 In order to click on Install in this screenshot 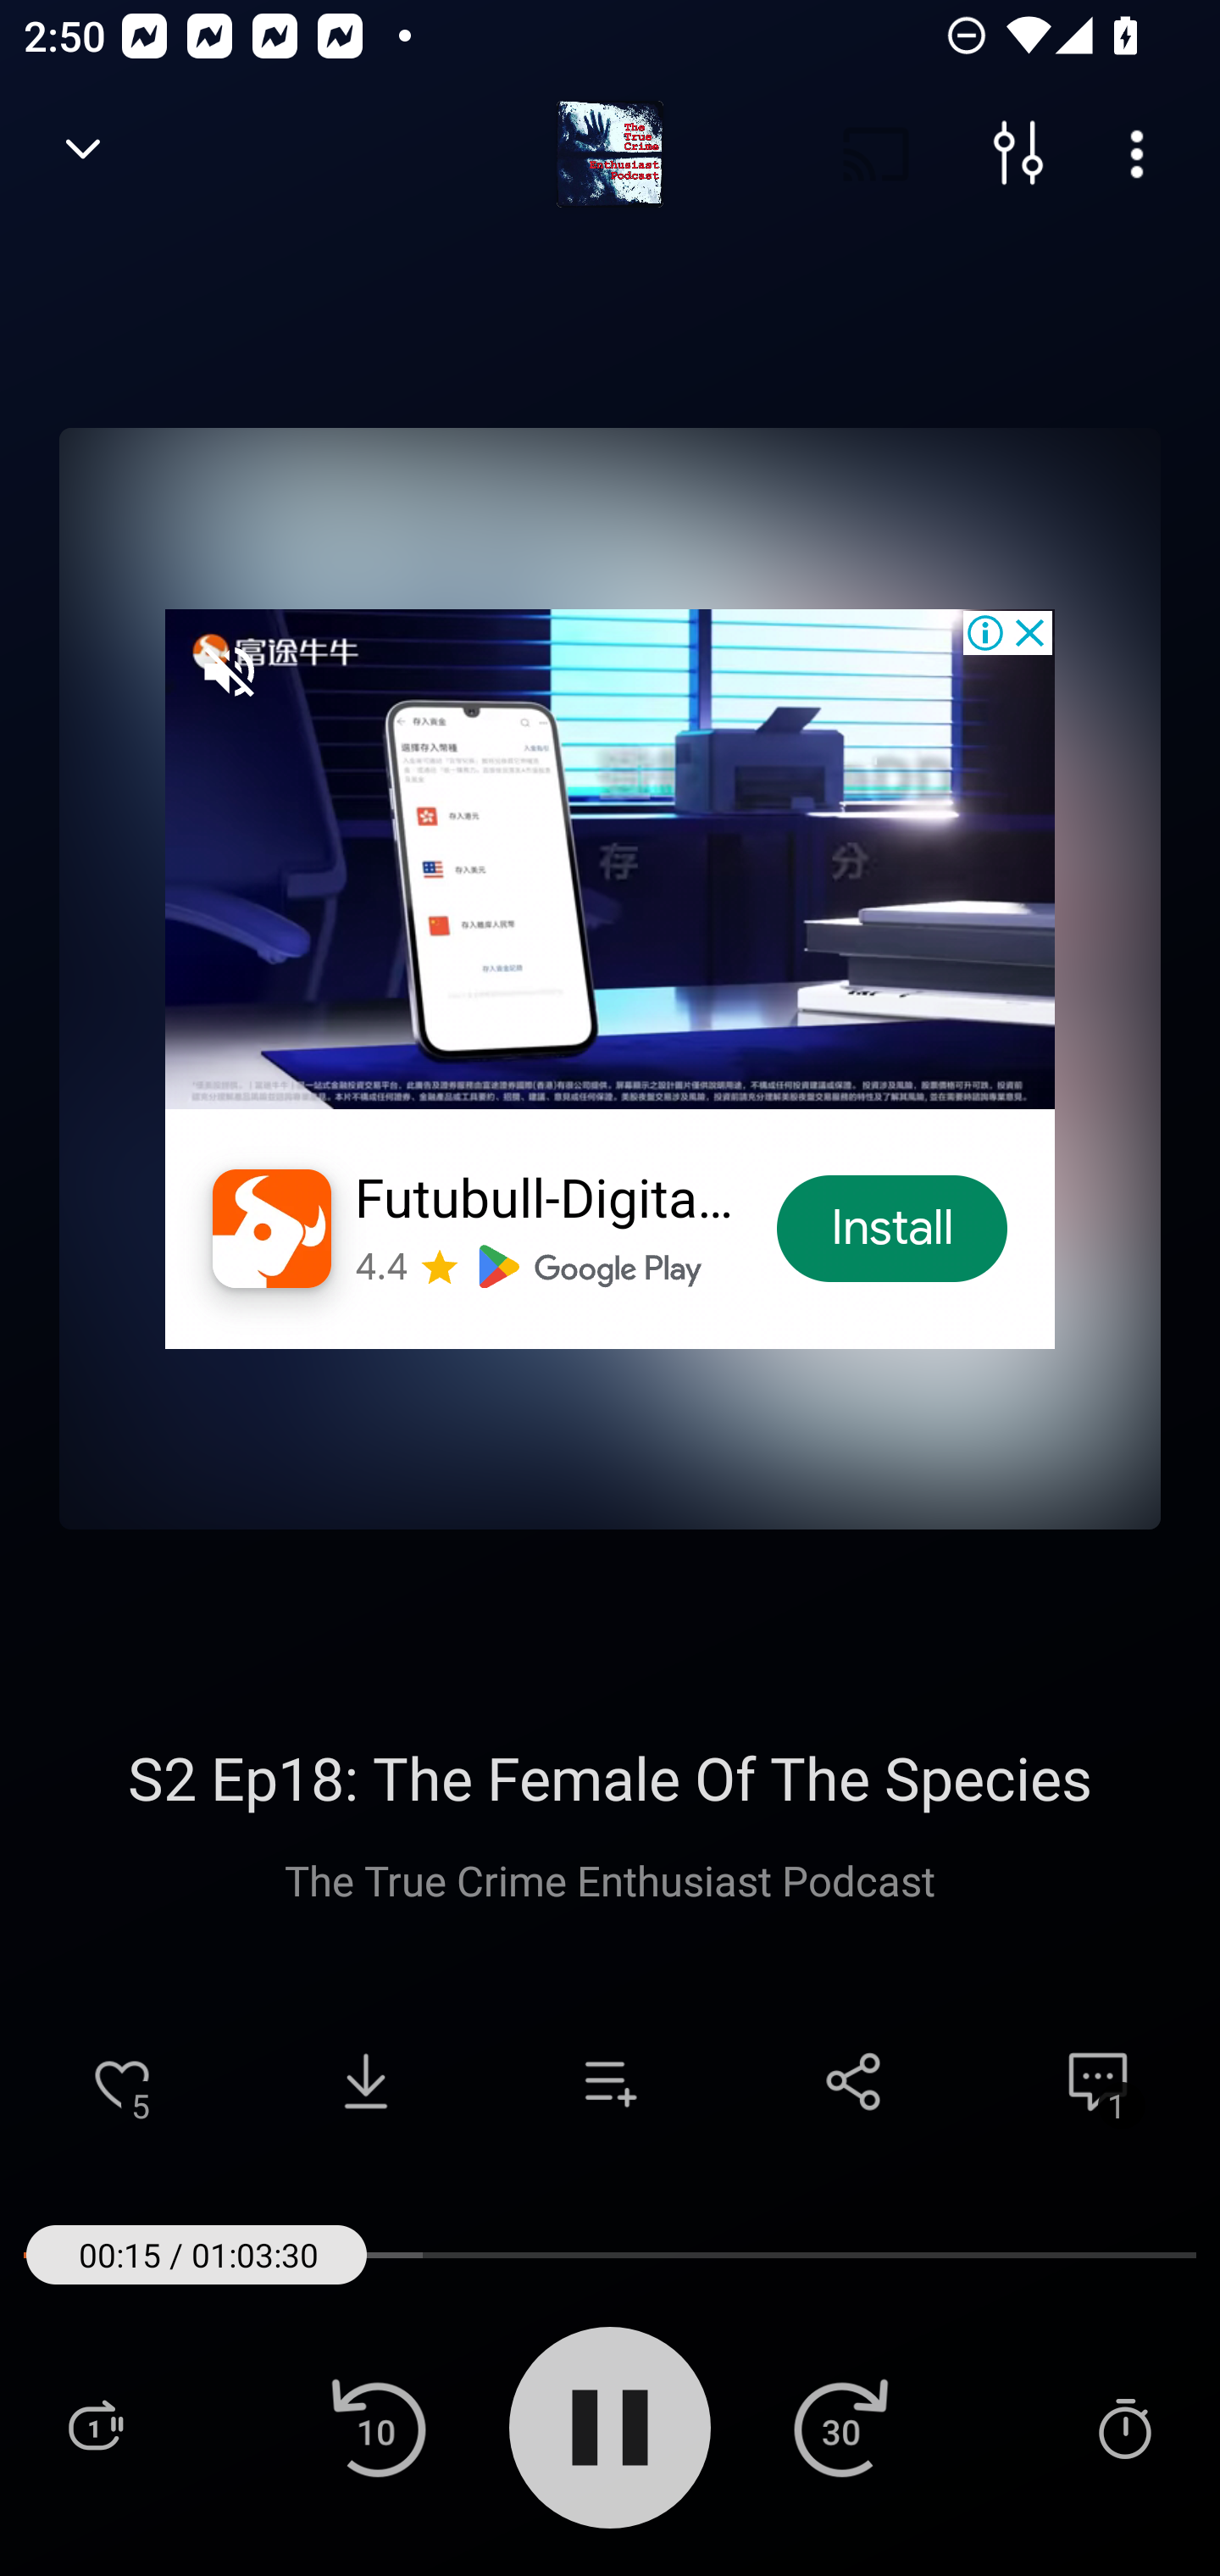, I will do `click(893, 1229)`.